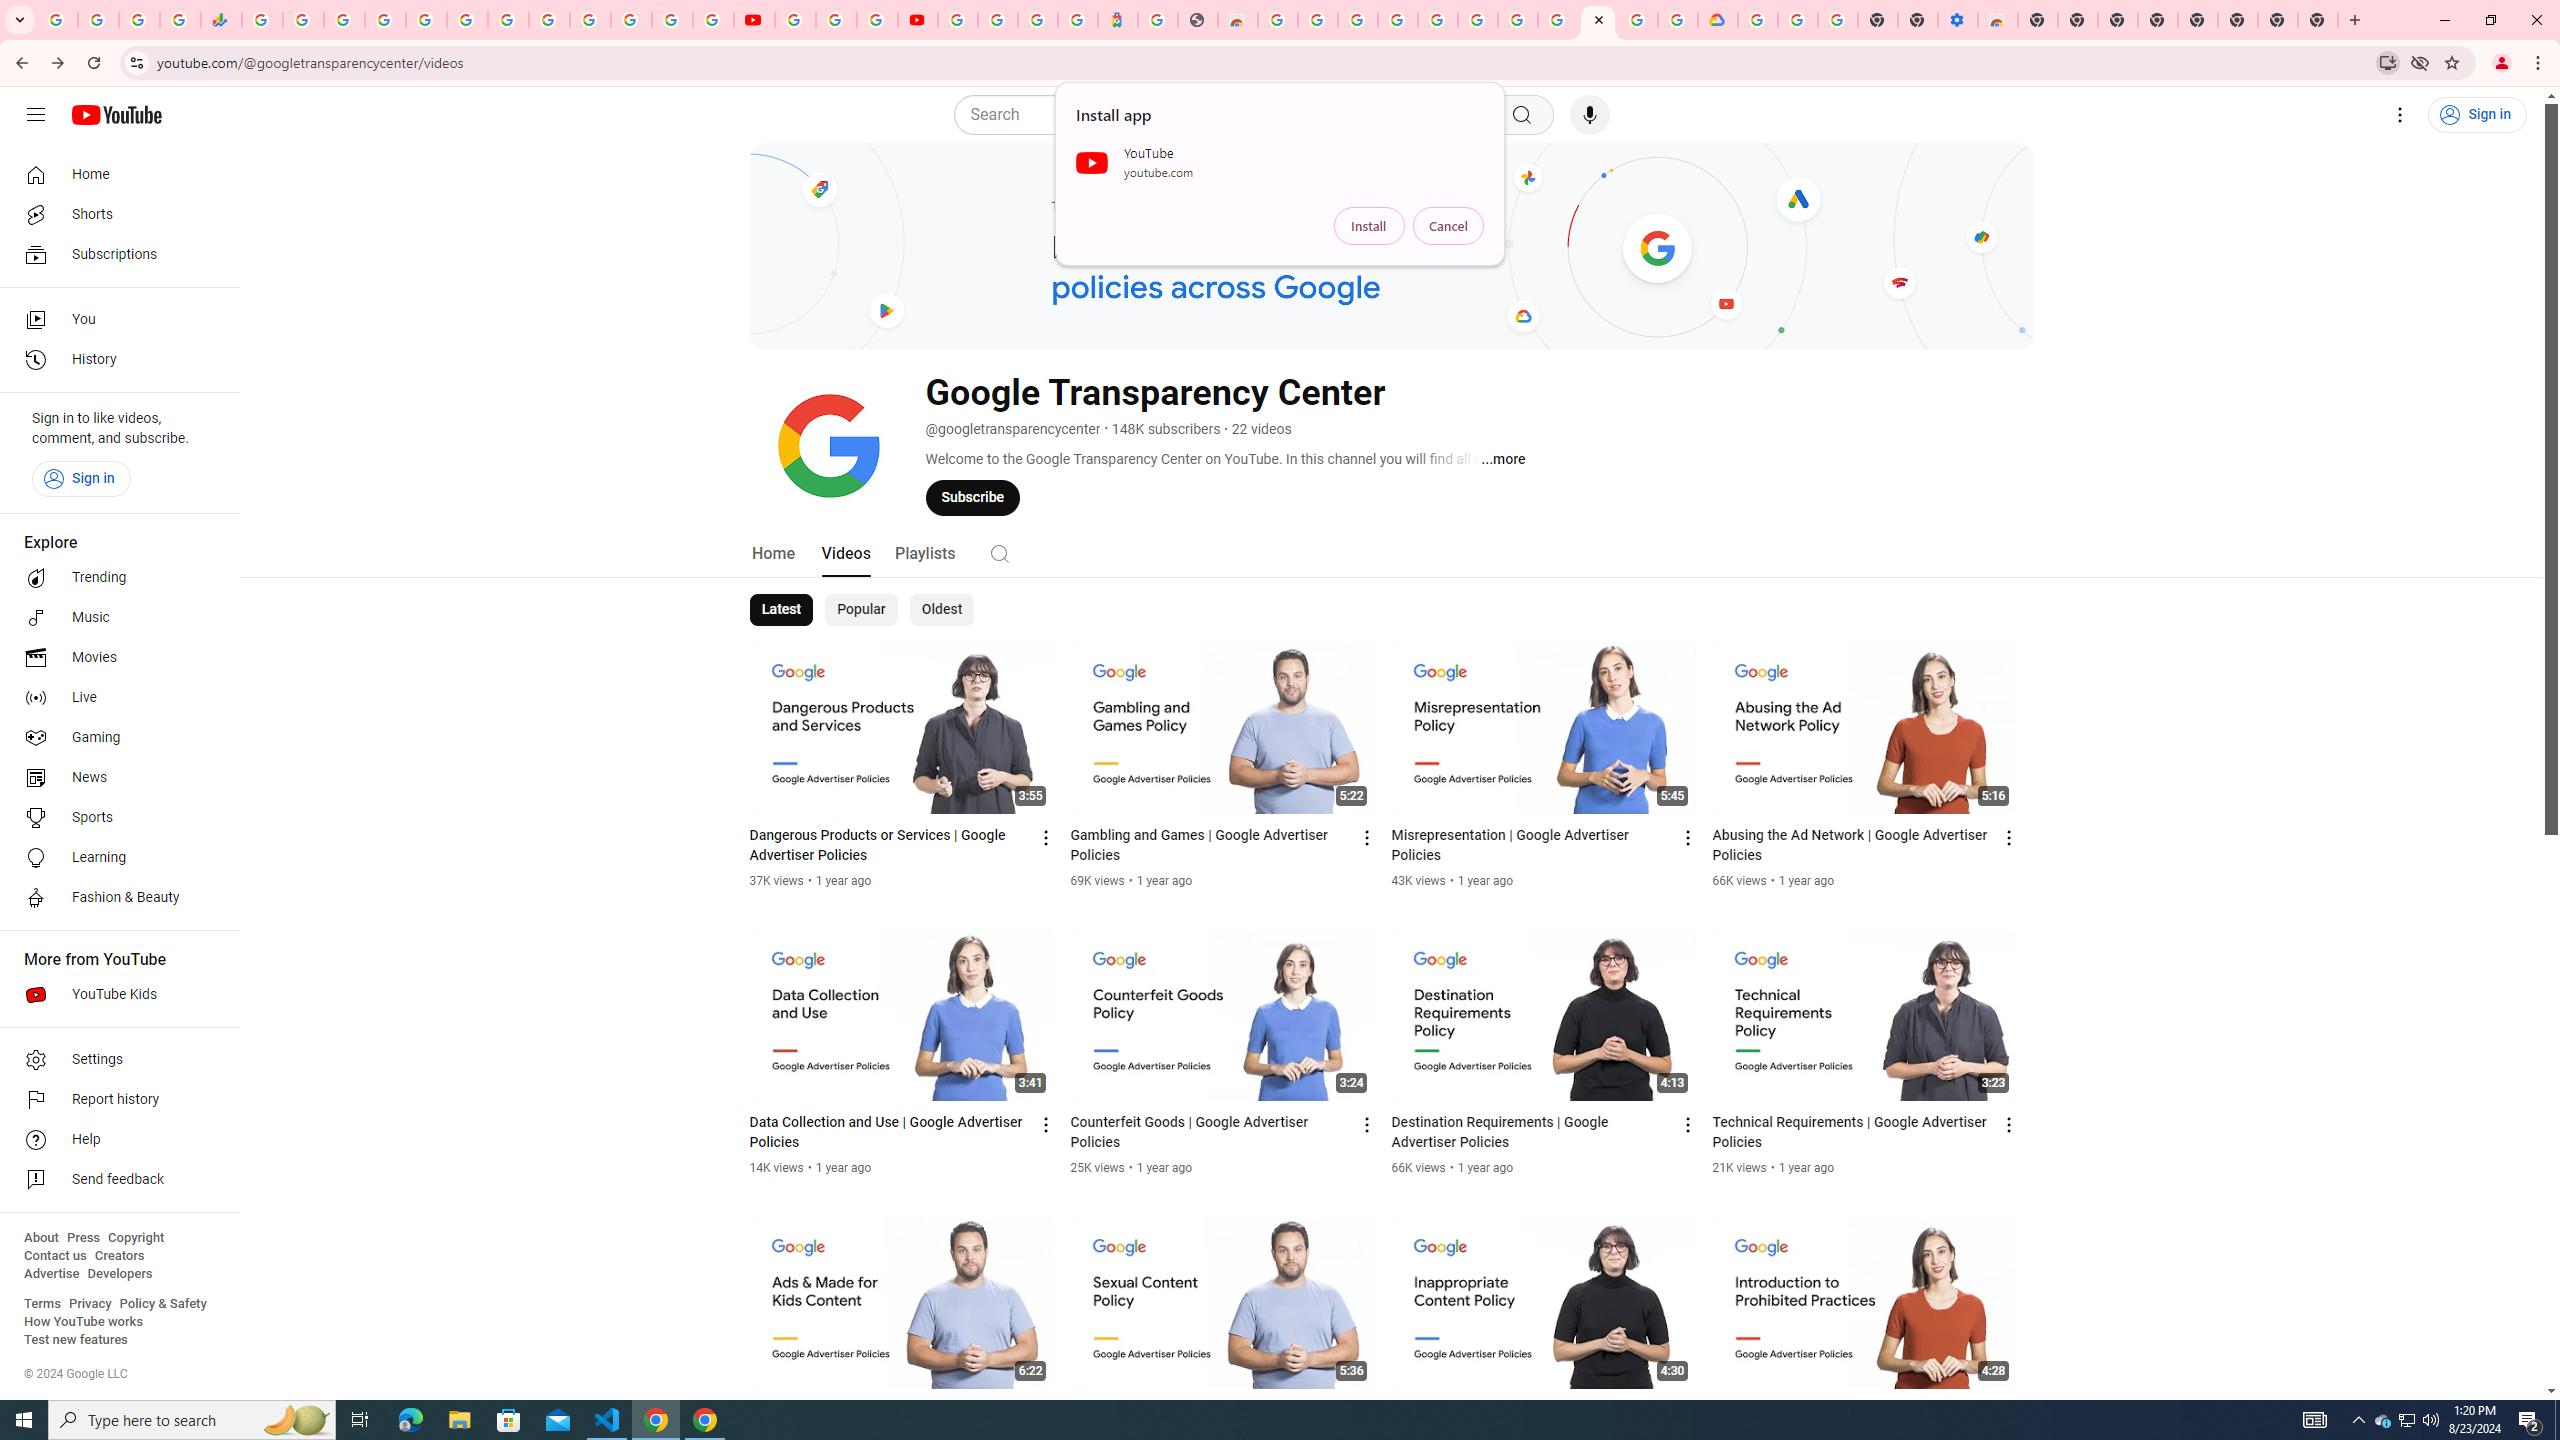 This screenshot has height=1440, width=2560. Describe the element at coordinates (51, 1274) in the screenshot. I see `Advertise` at that location.